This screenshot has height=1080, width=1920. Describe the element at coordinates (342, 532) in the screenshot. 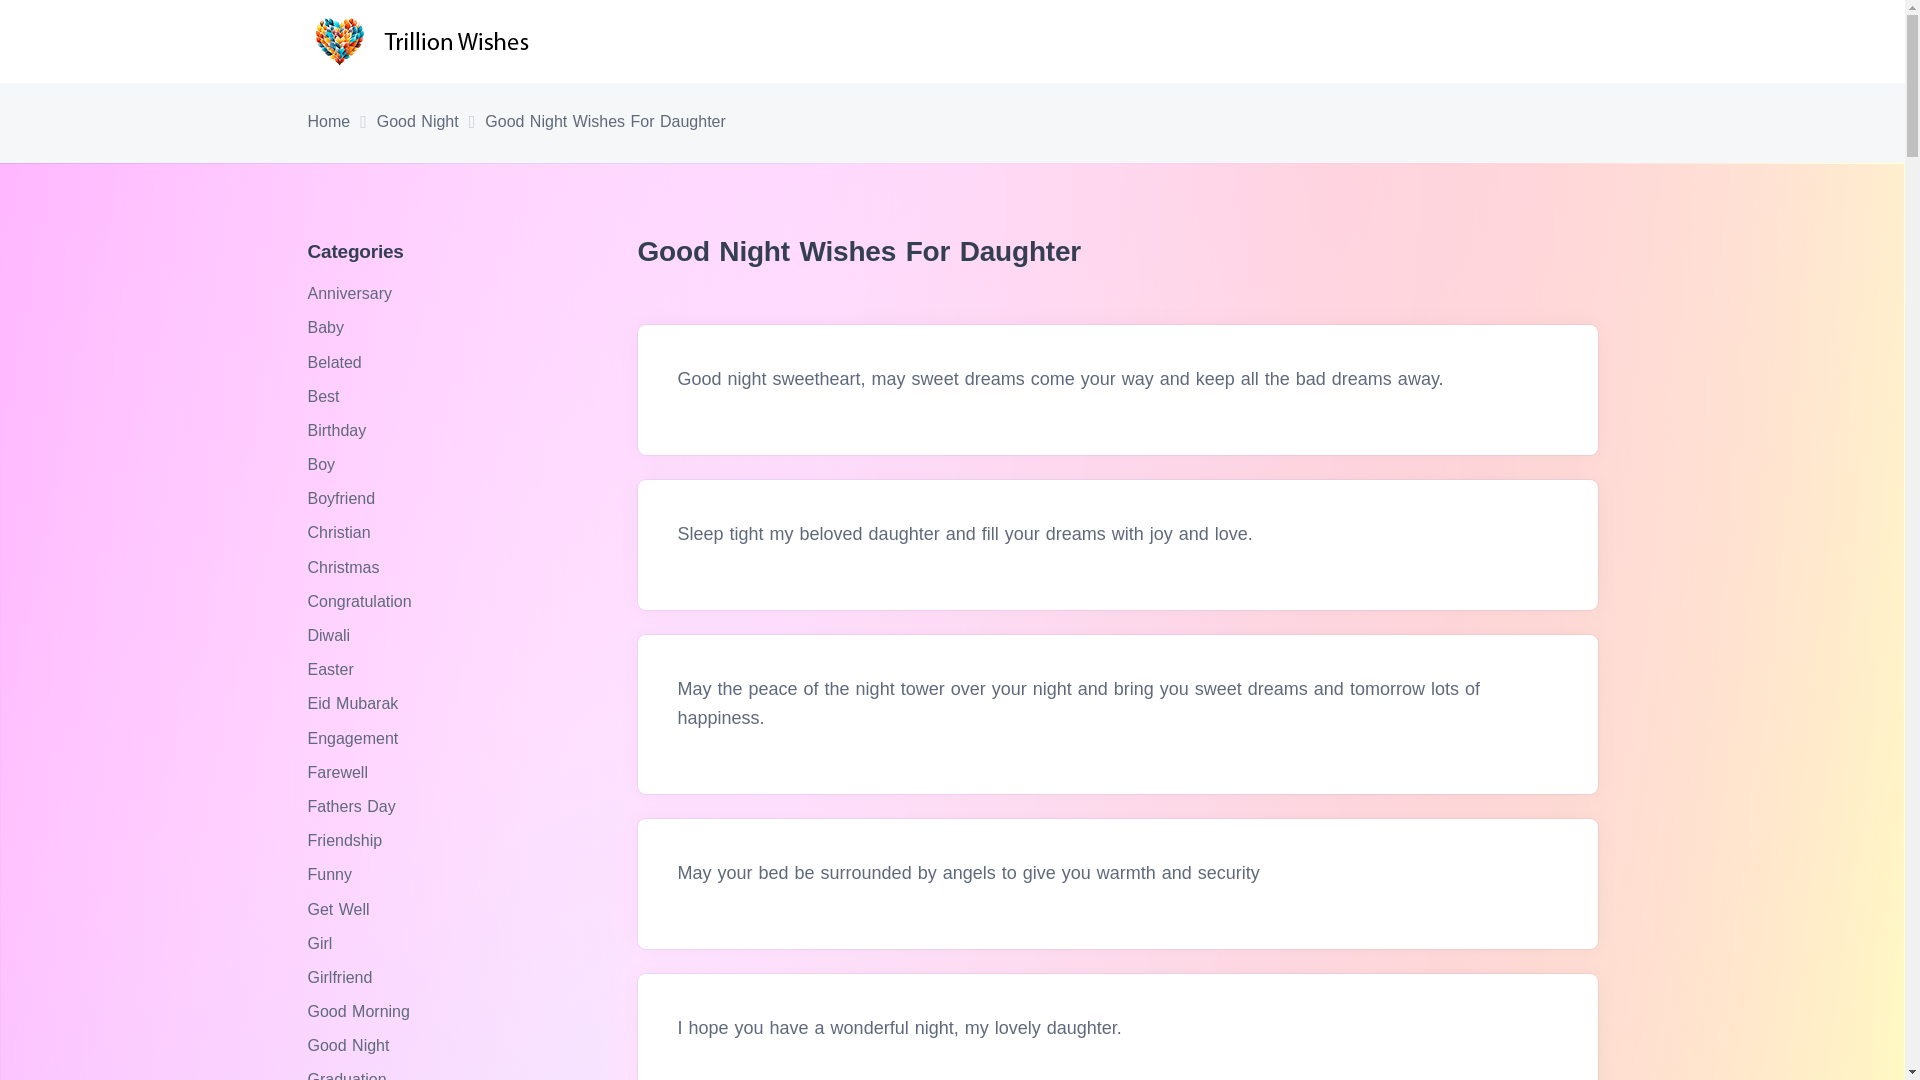

I see `Christian` at that location.